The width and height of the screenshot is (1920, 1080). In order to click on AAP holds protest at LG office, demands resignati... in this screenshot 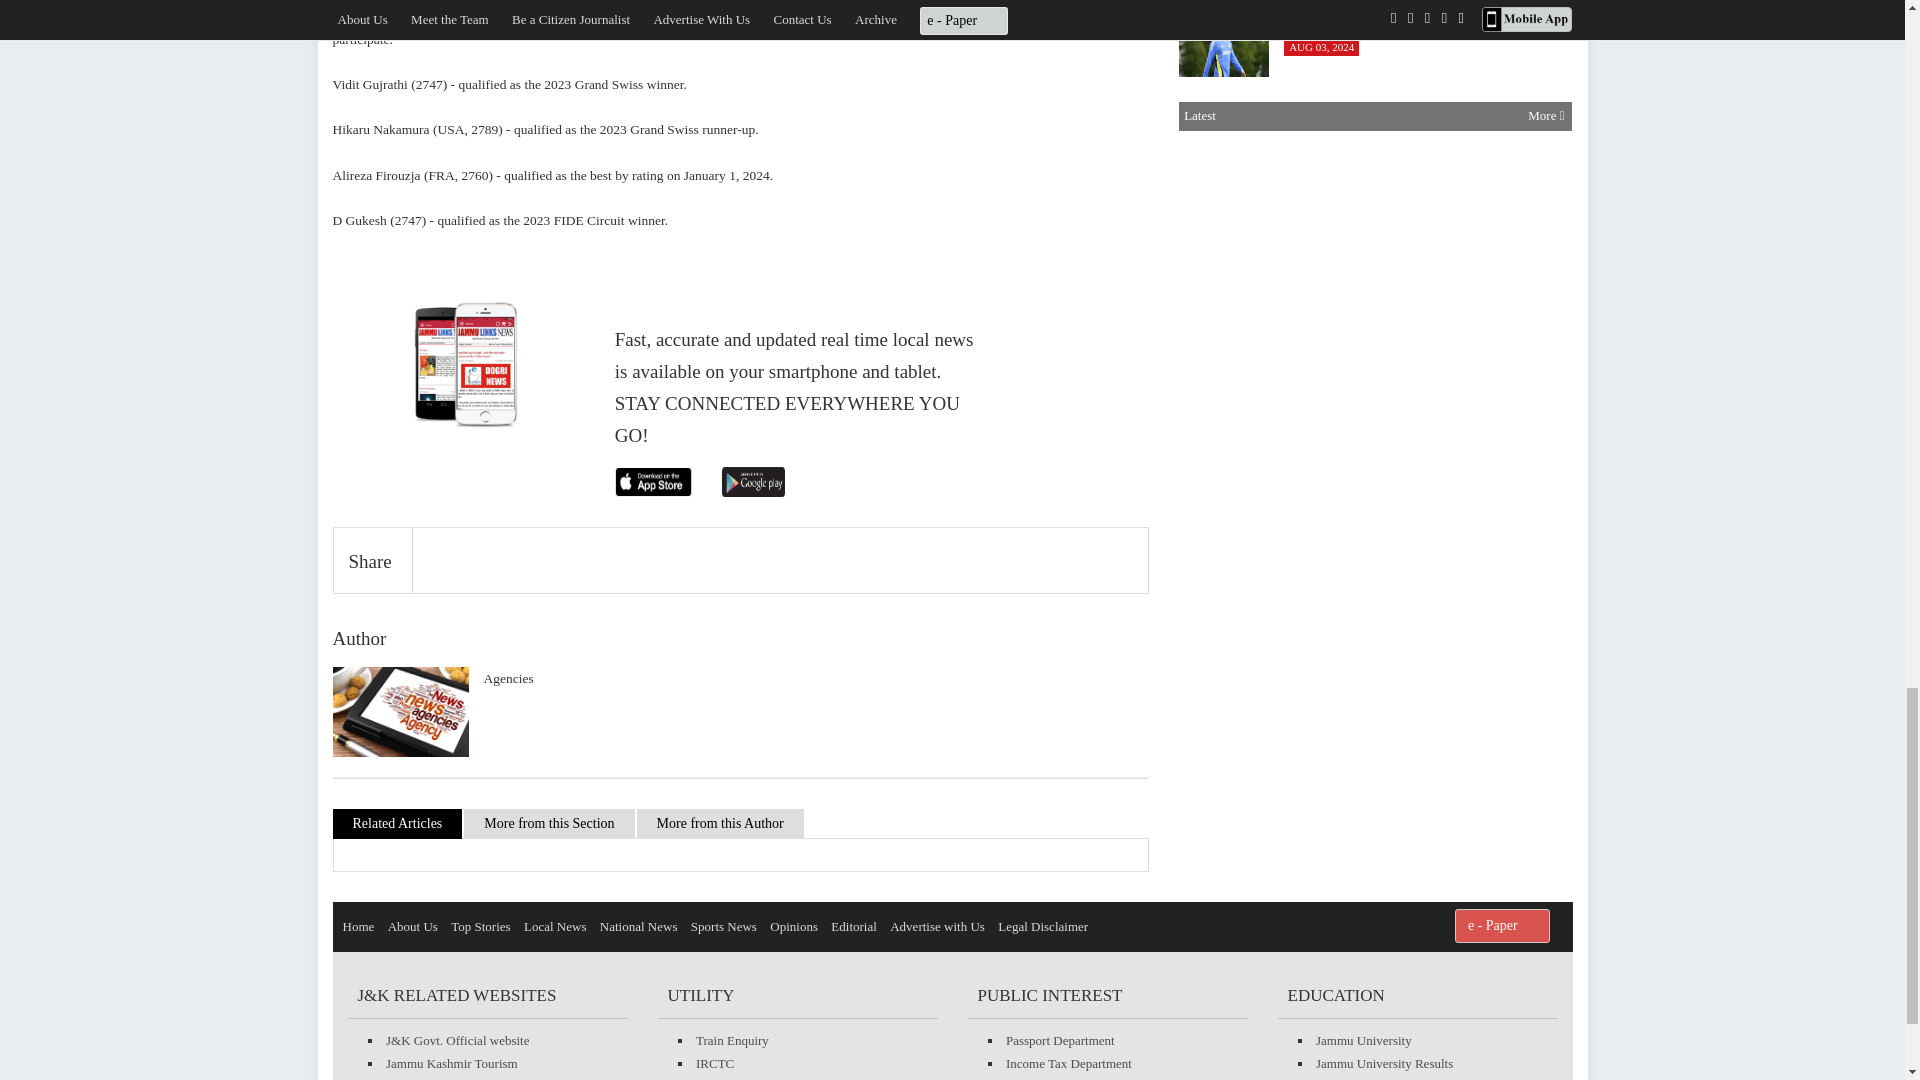, I will do `click(1224, 424)`.